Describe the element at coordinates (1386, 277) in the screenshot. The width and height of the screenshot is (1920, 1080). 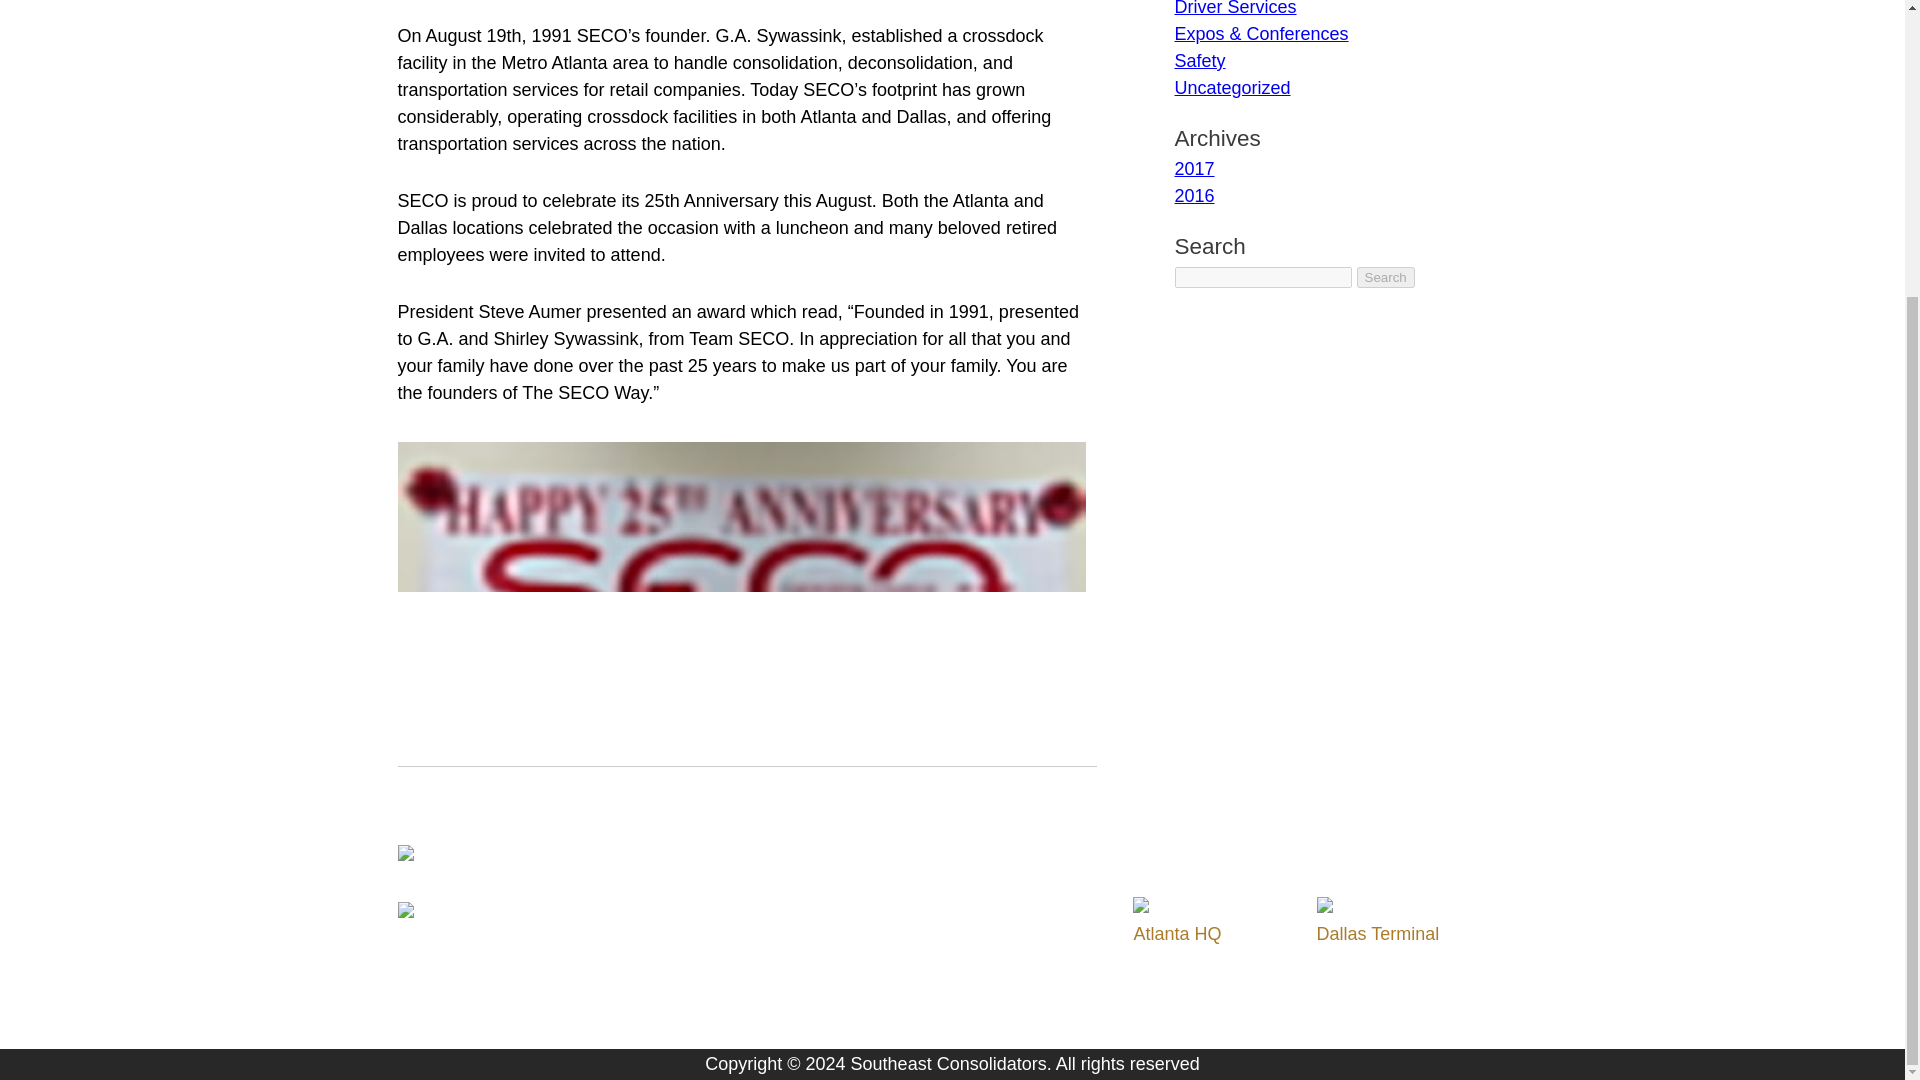
I see `Search` at that location.